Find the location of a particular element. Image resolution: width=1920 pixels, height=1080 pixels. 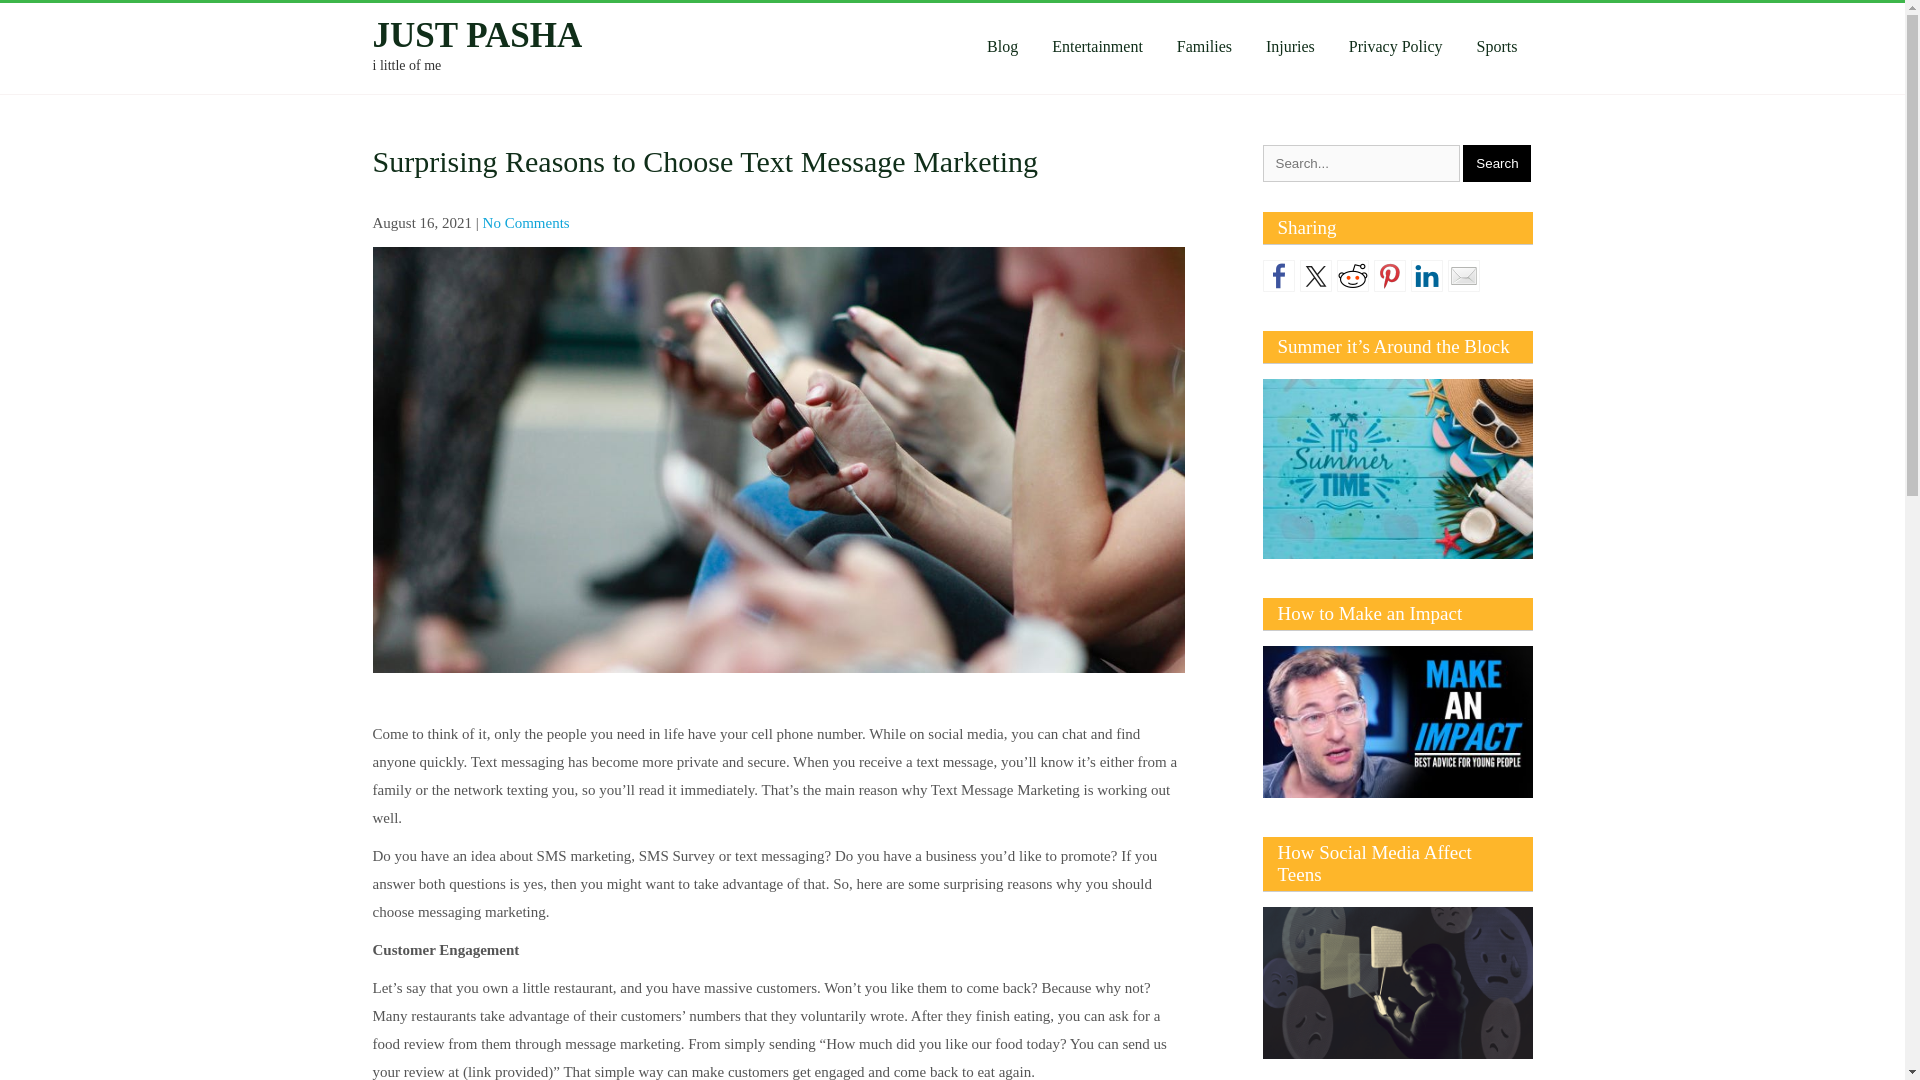

Privacy Policy is located at coordinates (1396, 46).